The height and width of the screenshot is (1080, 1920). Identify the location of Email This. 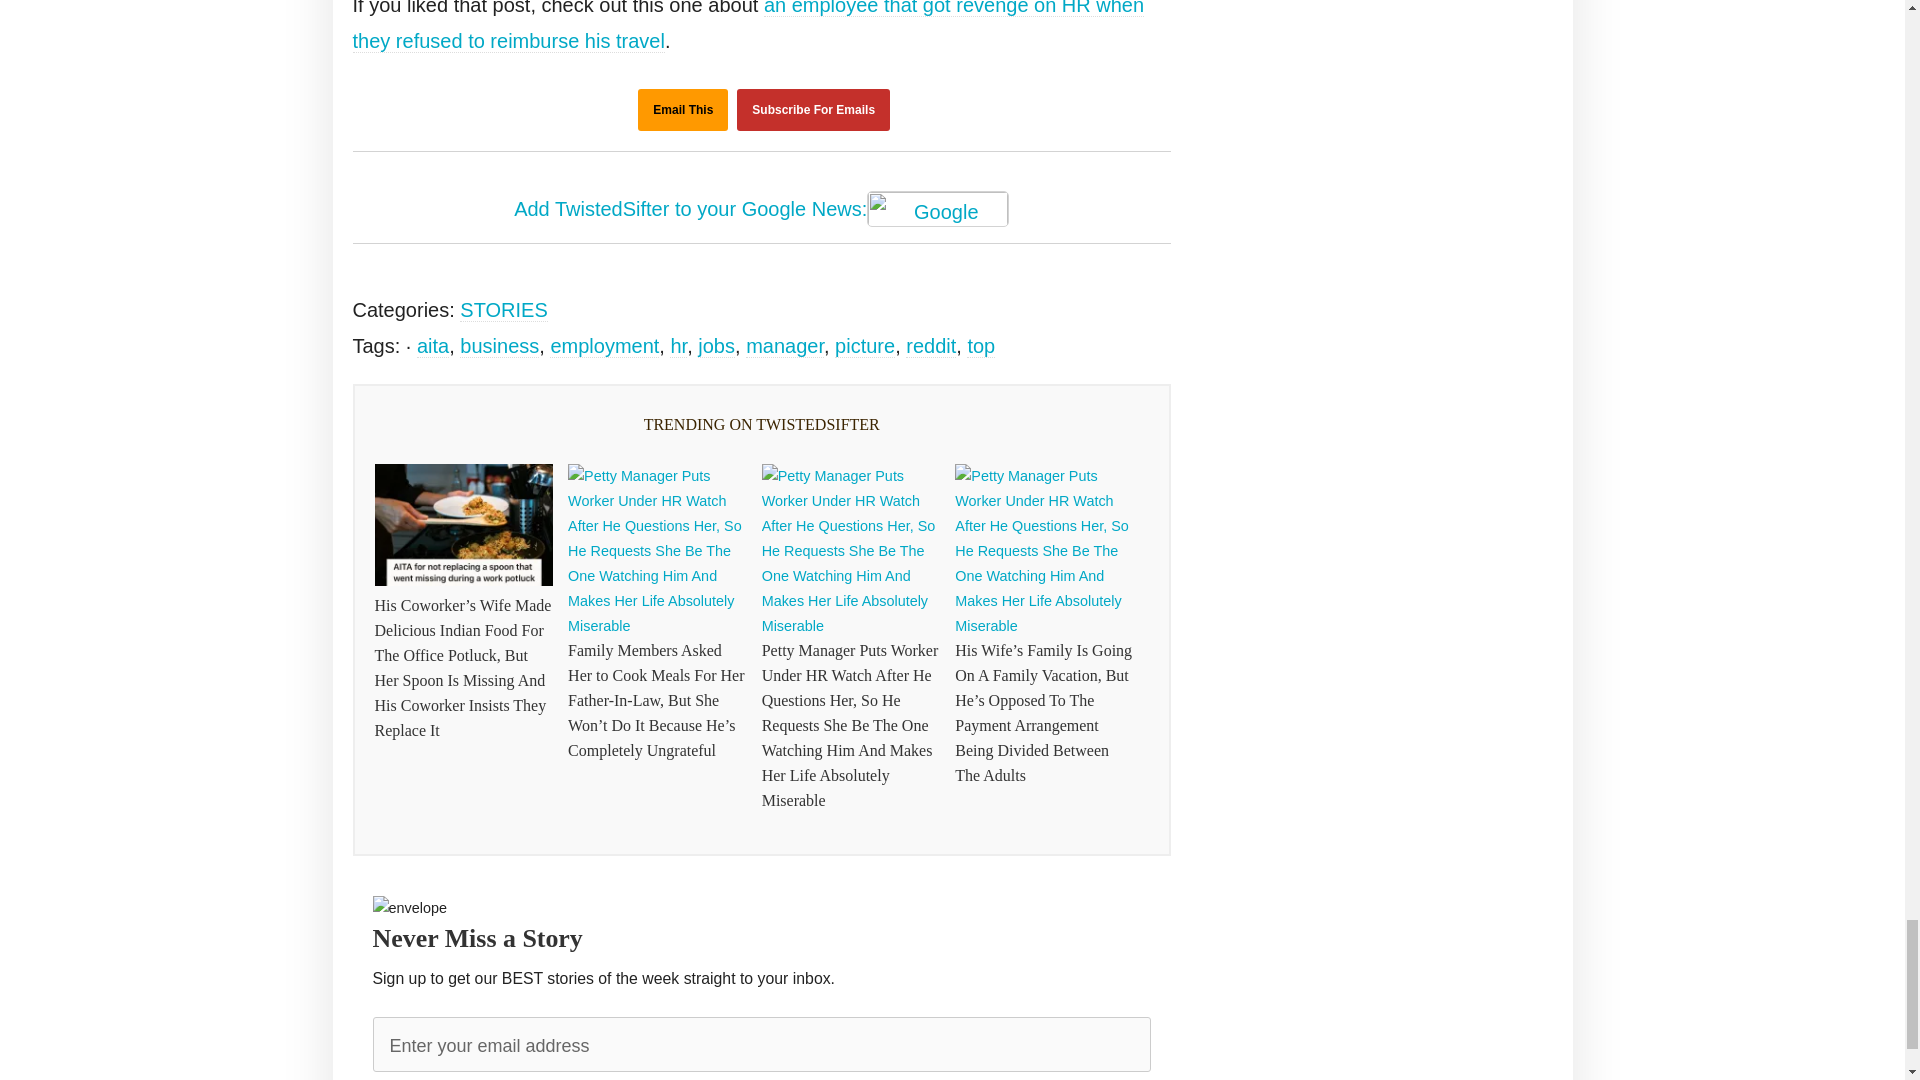
(682, 109).